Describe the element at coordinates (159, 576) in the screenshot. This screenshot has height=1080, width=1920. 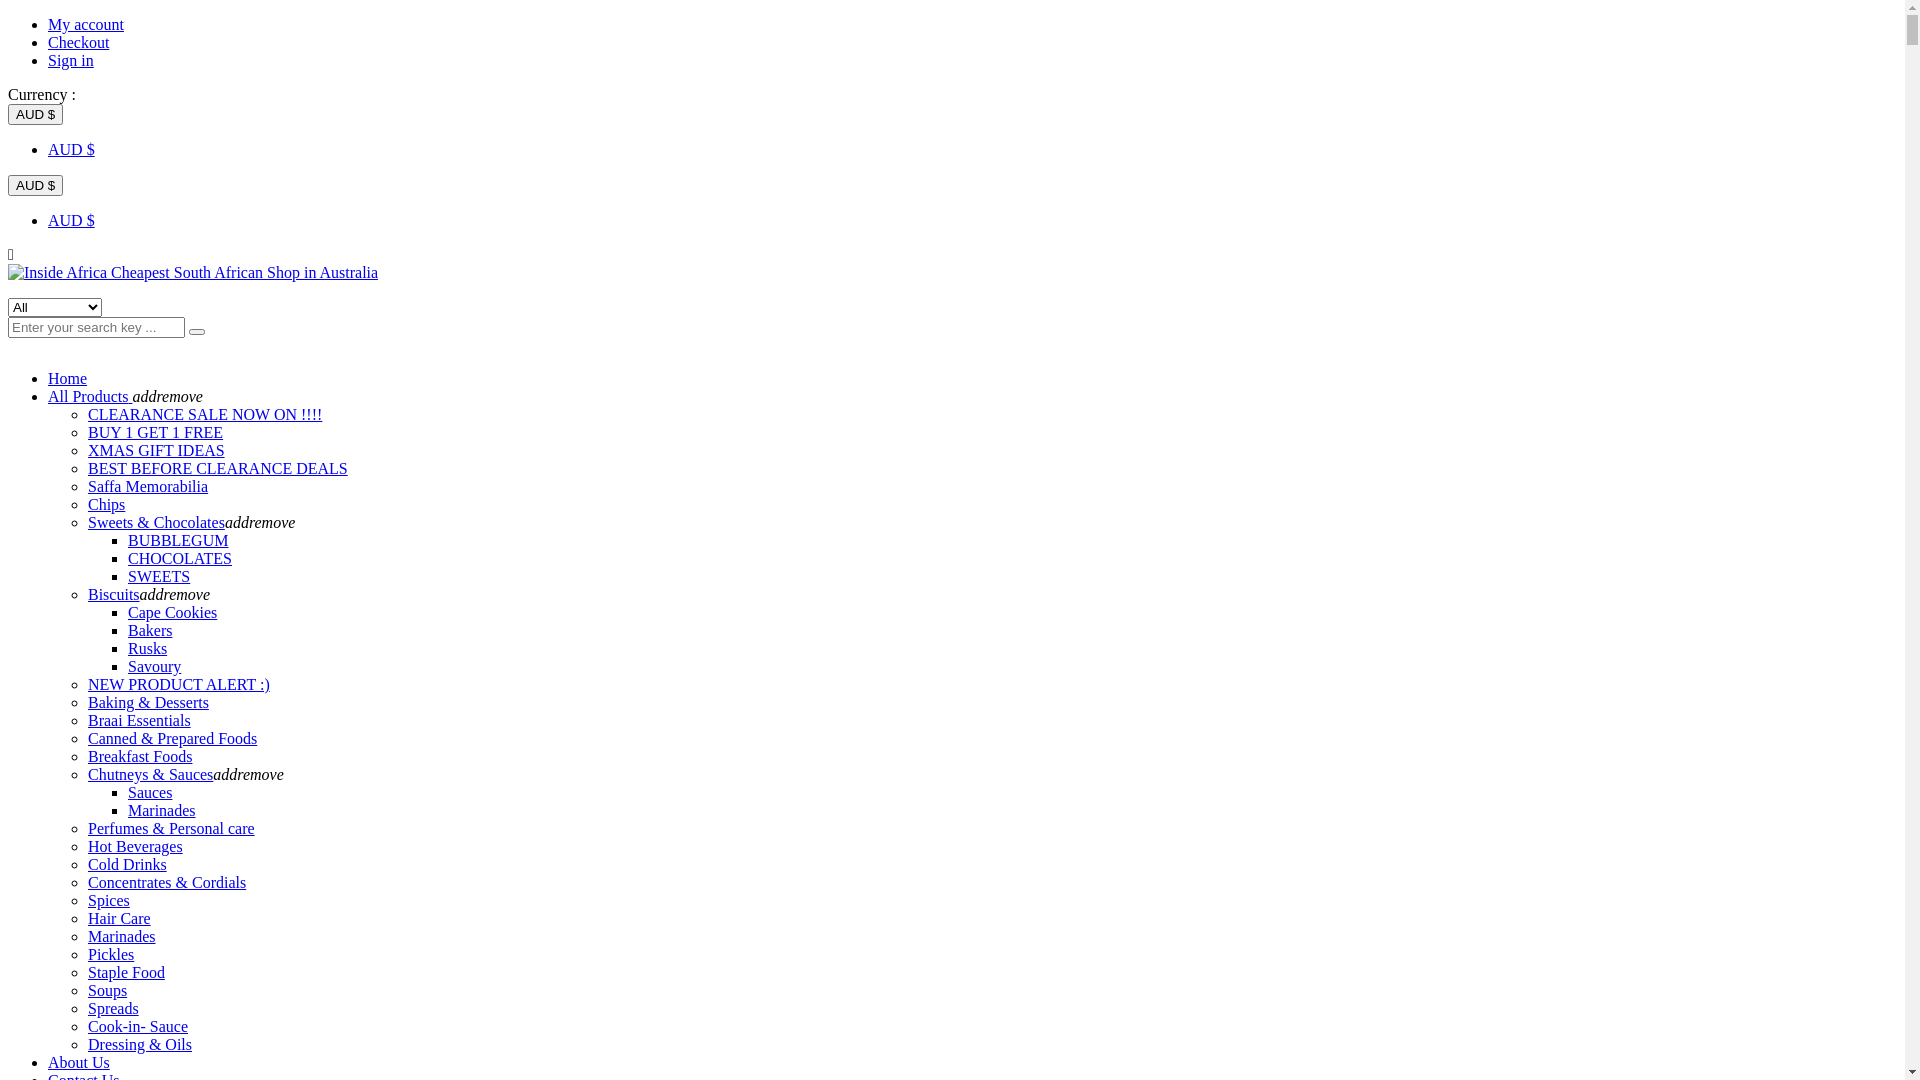
I see `SWEETS` at that location.